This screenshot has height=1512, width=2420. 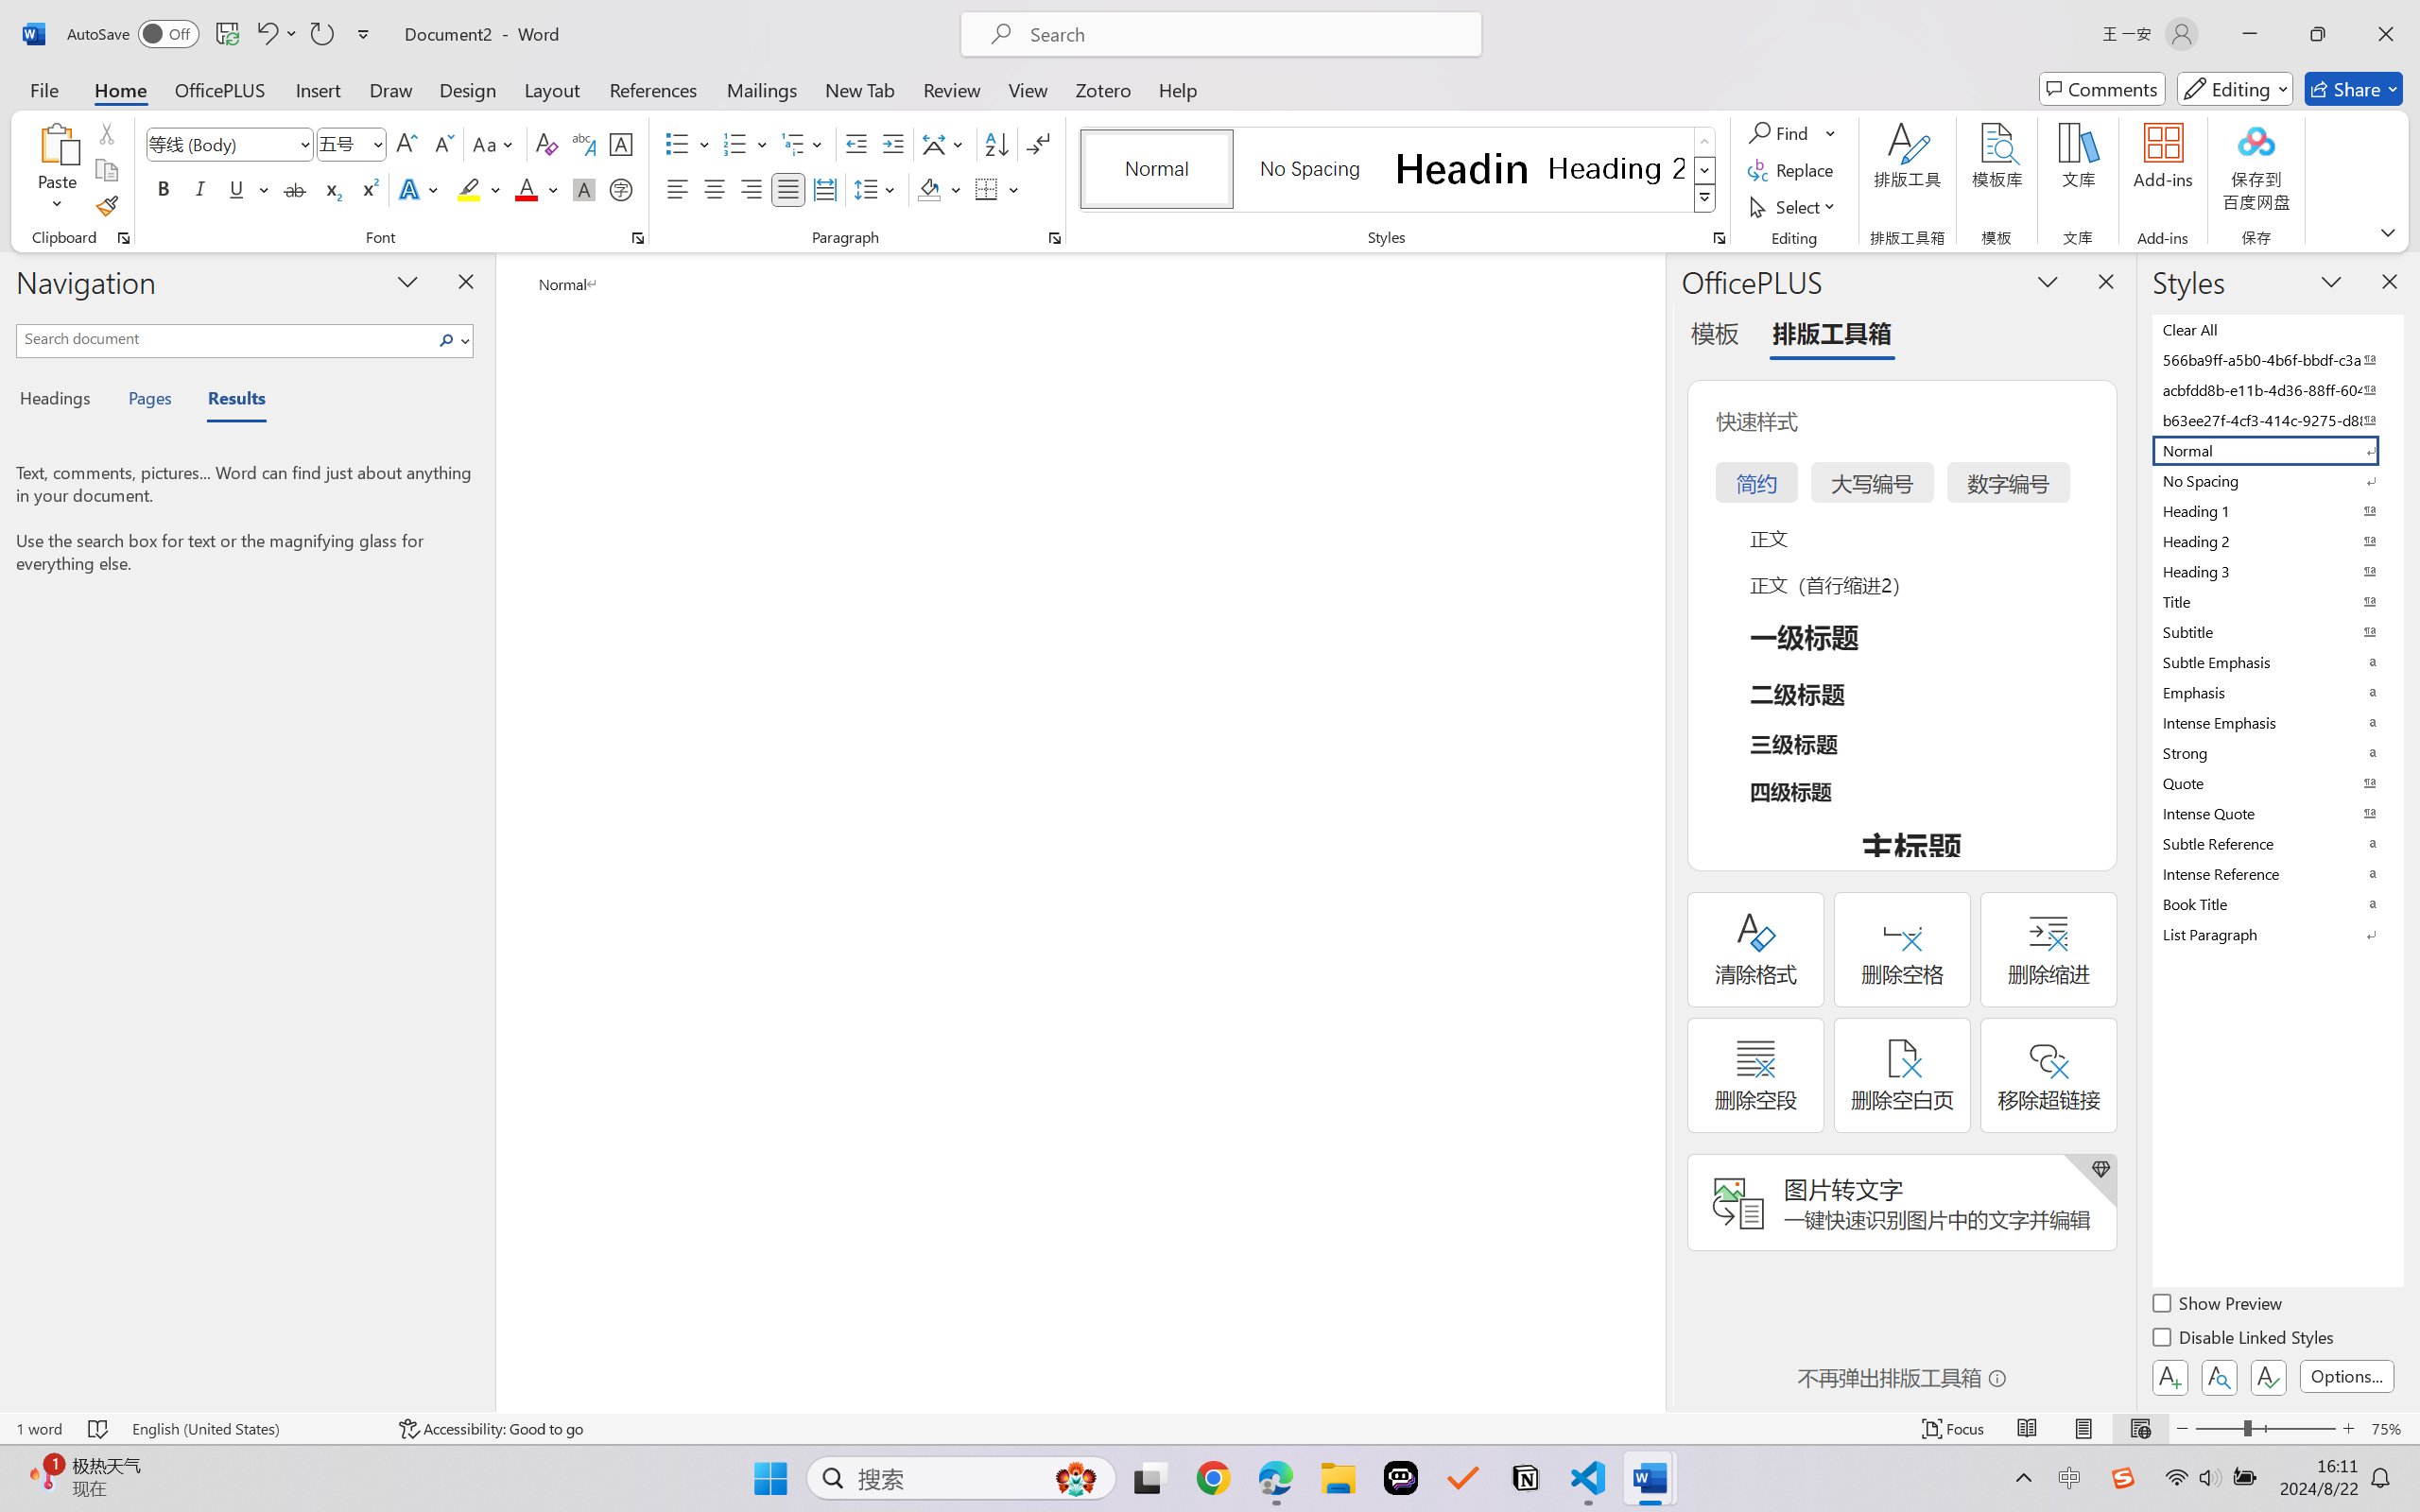 What do you see at coordinates (2265, 1429) in the screenshot?
I see `Zoom` at bounding box center [2265, 1429].